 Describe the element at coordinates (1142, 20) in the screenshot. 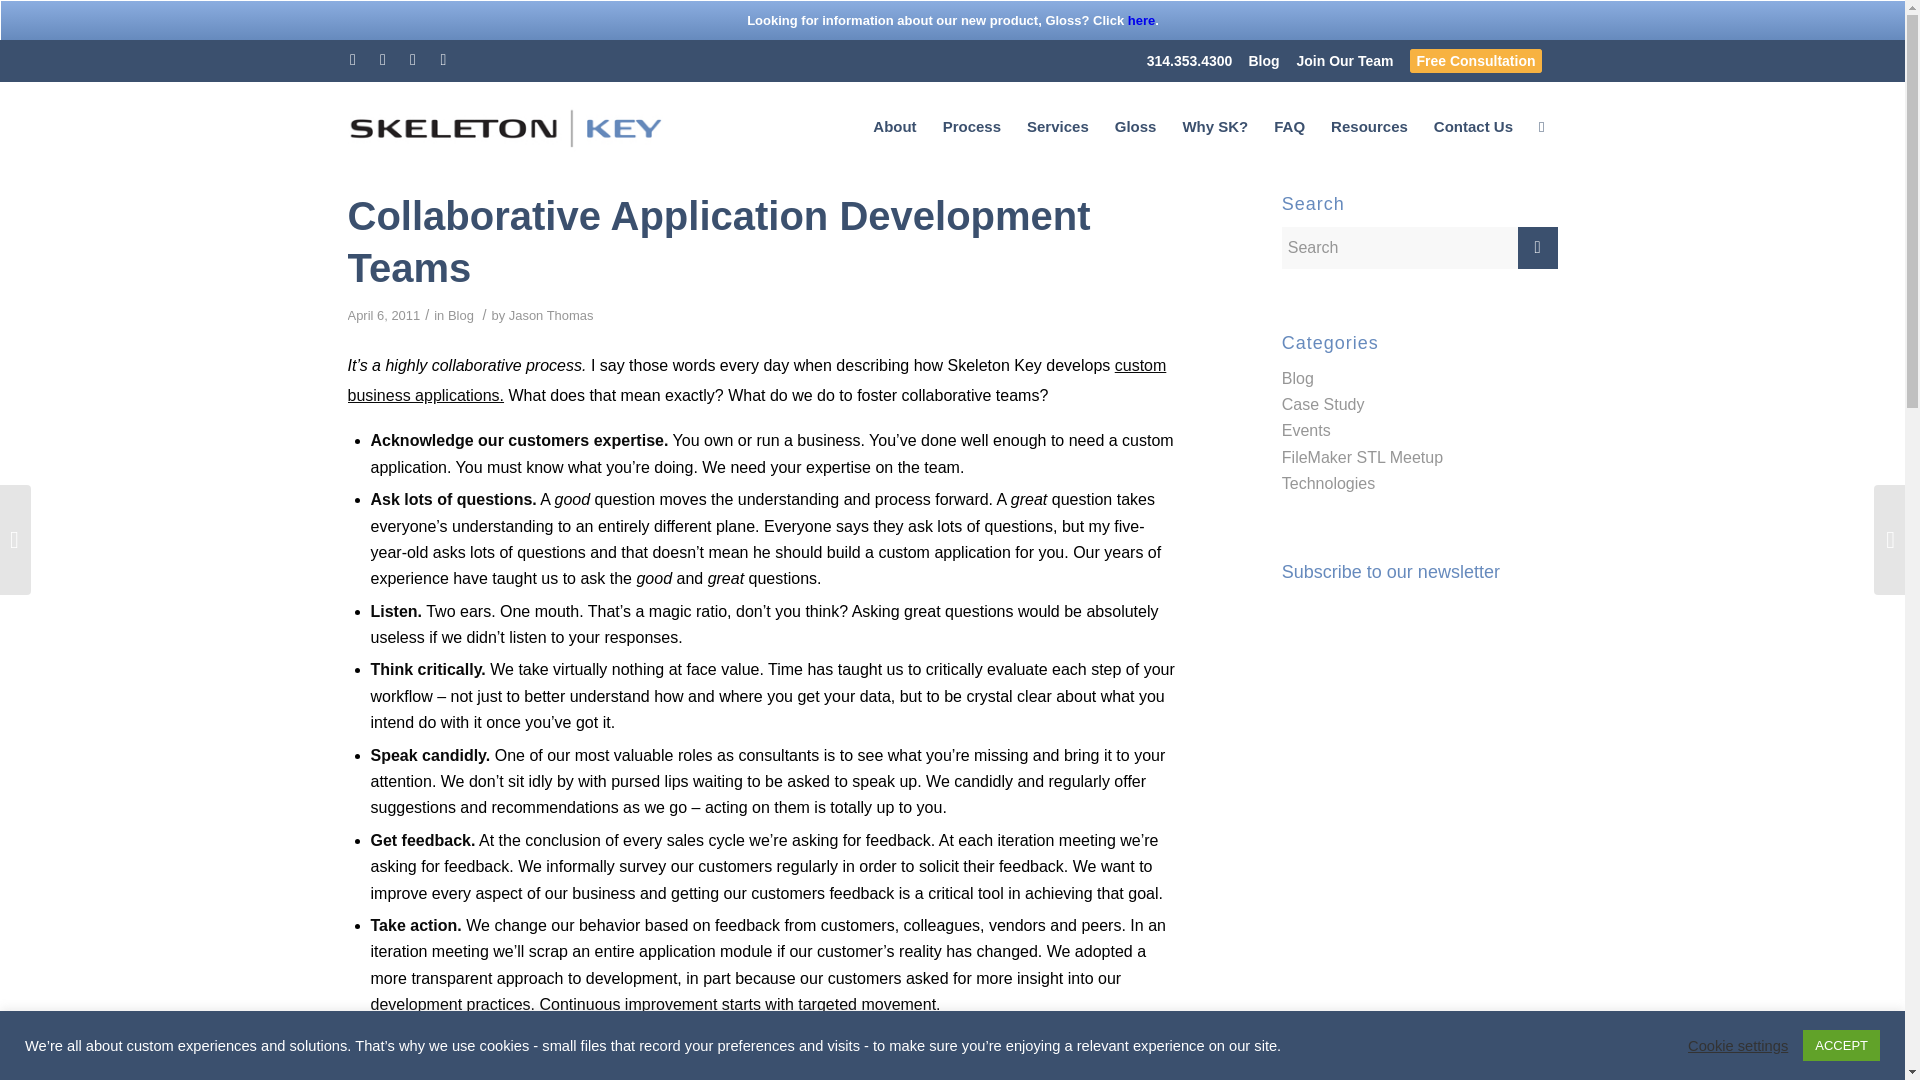

I see `here` at that location.